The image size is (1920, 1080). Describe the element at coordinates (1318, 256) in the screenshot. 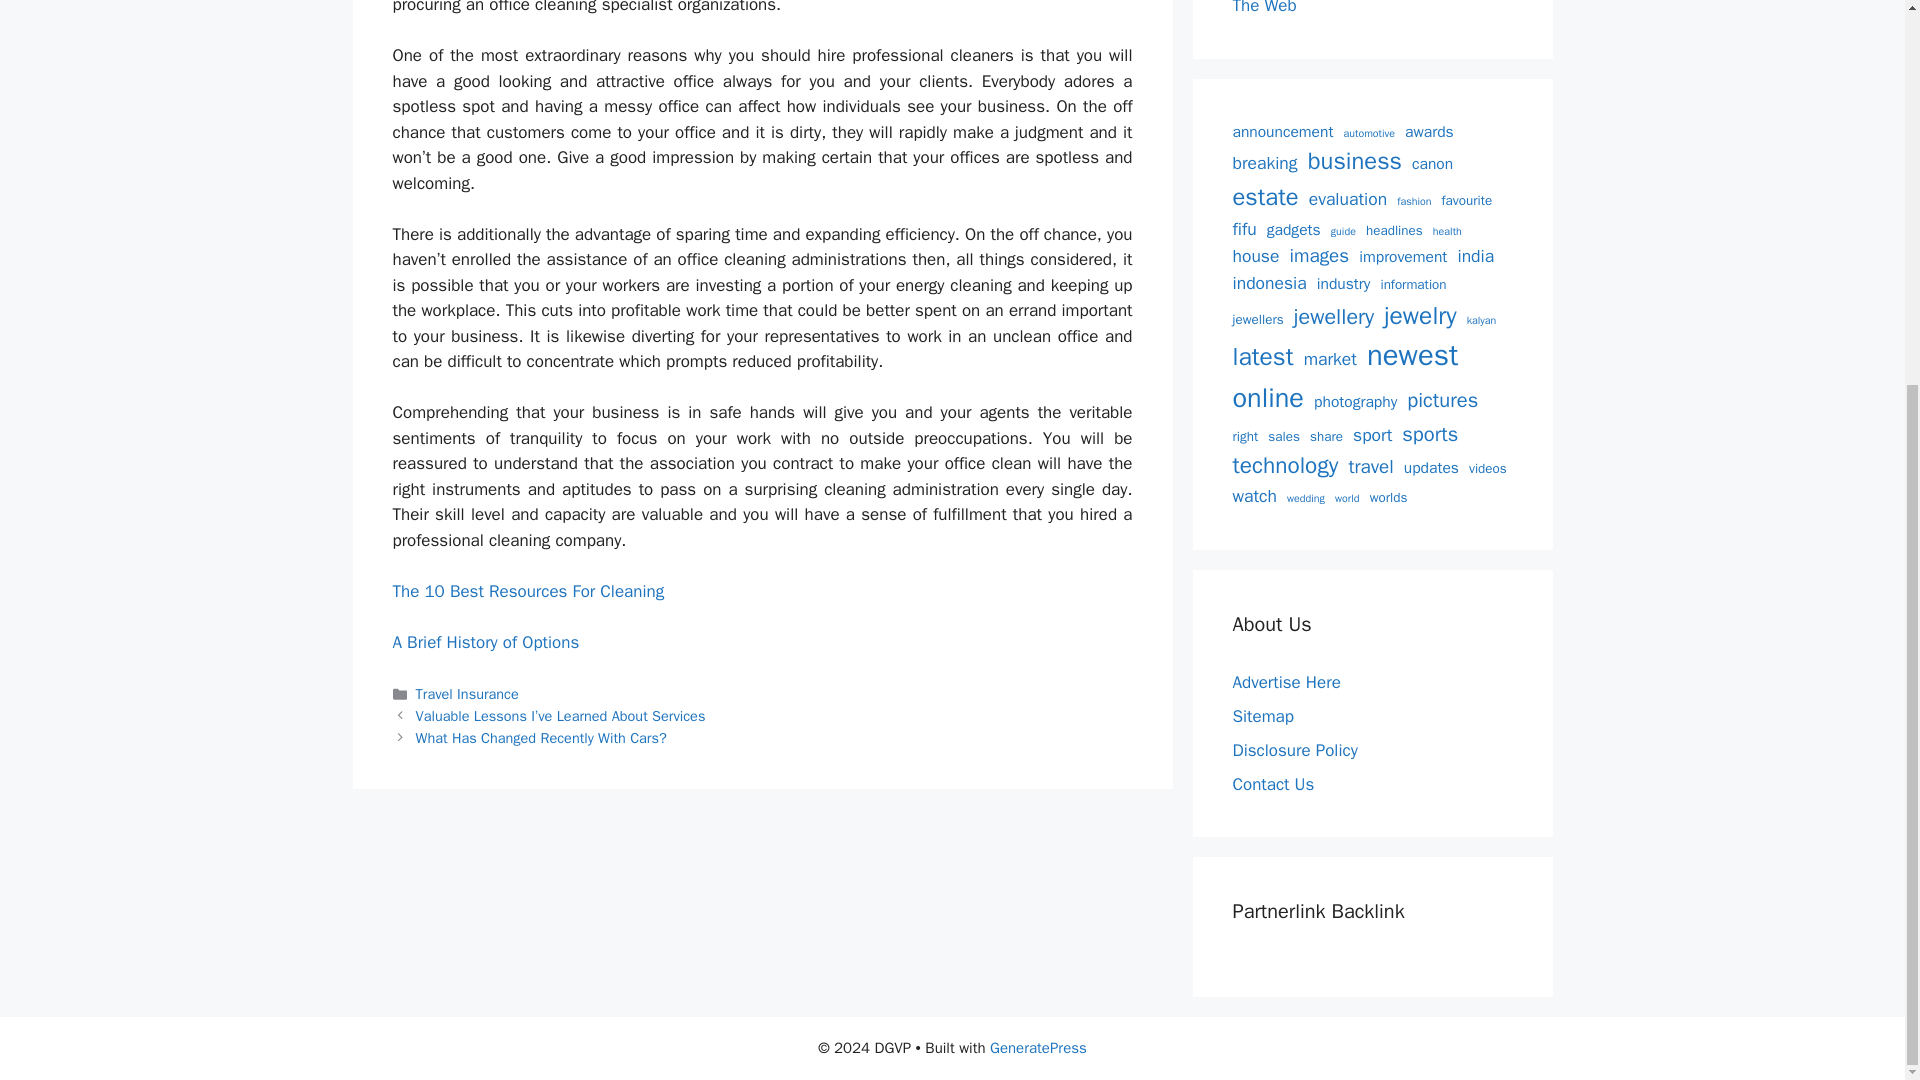

I see `images` at that location.